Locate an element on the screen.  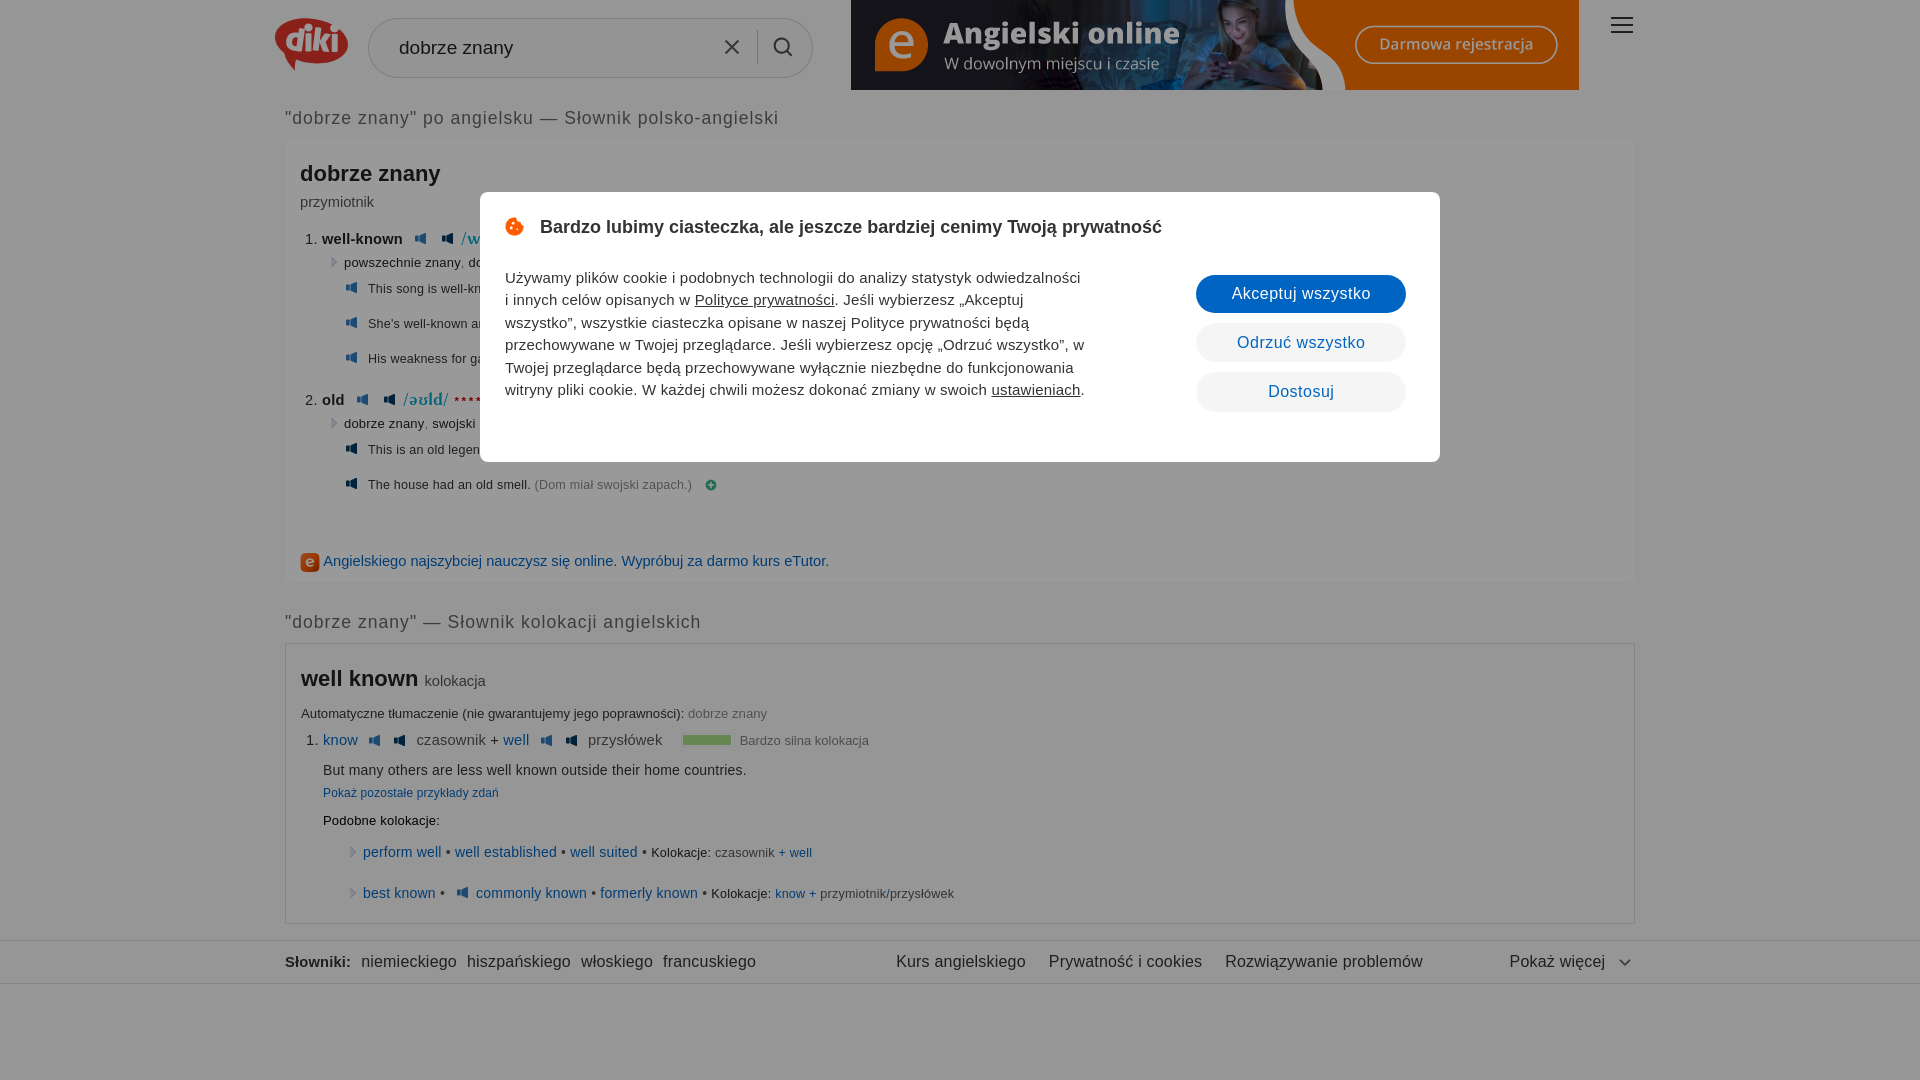
British English is located at coordinates (420, 239).